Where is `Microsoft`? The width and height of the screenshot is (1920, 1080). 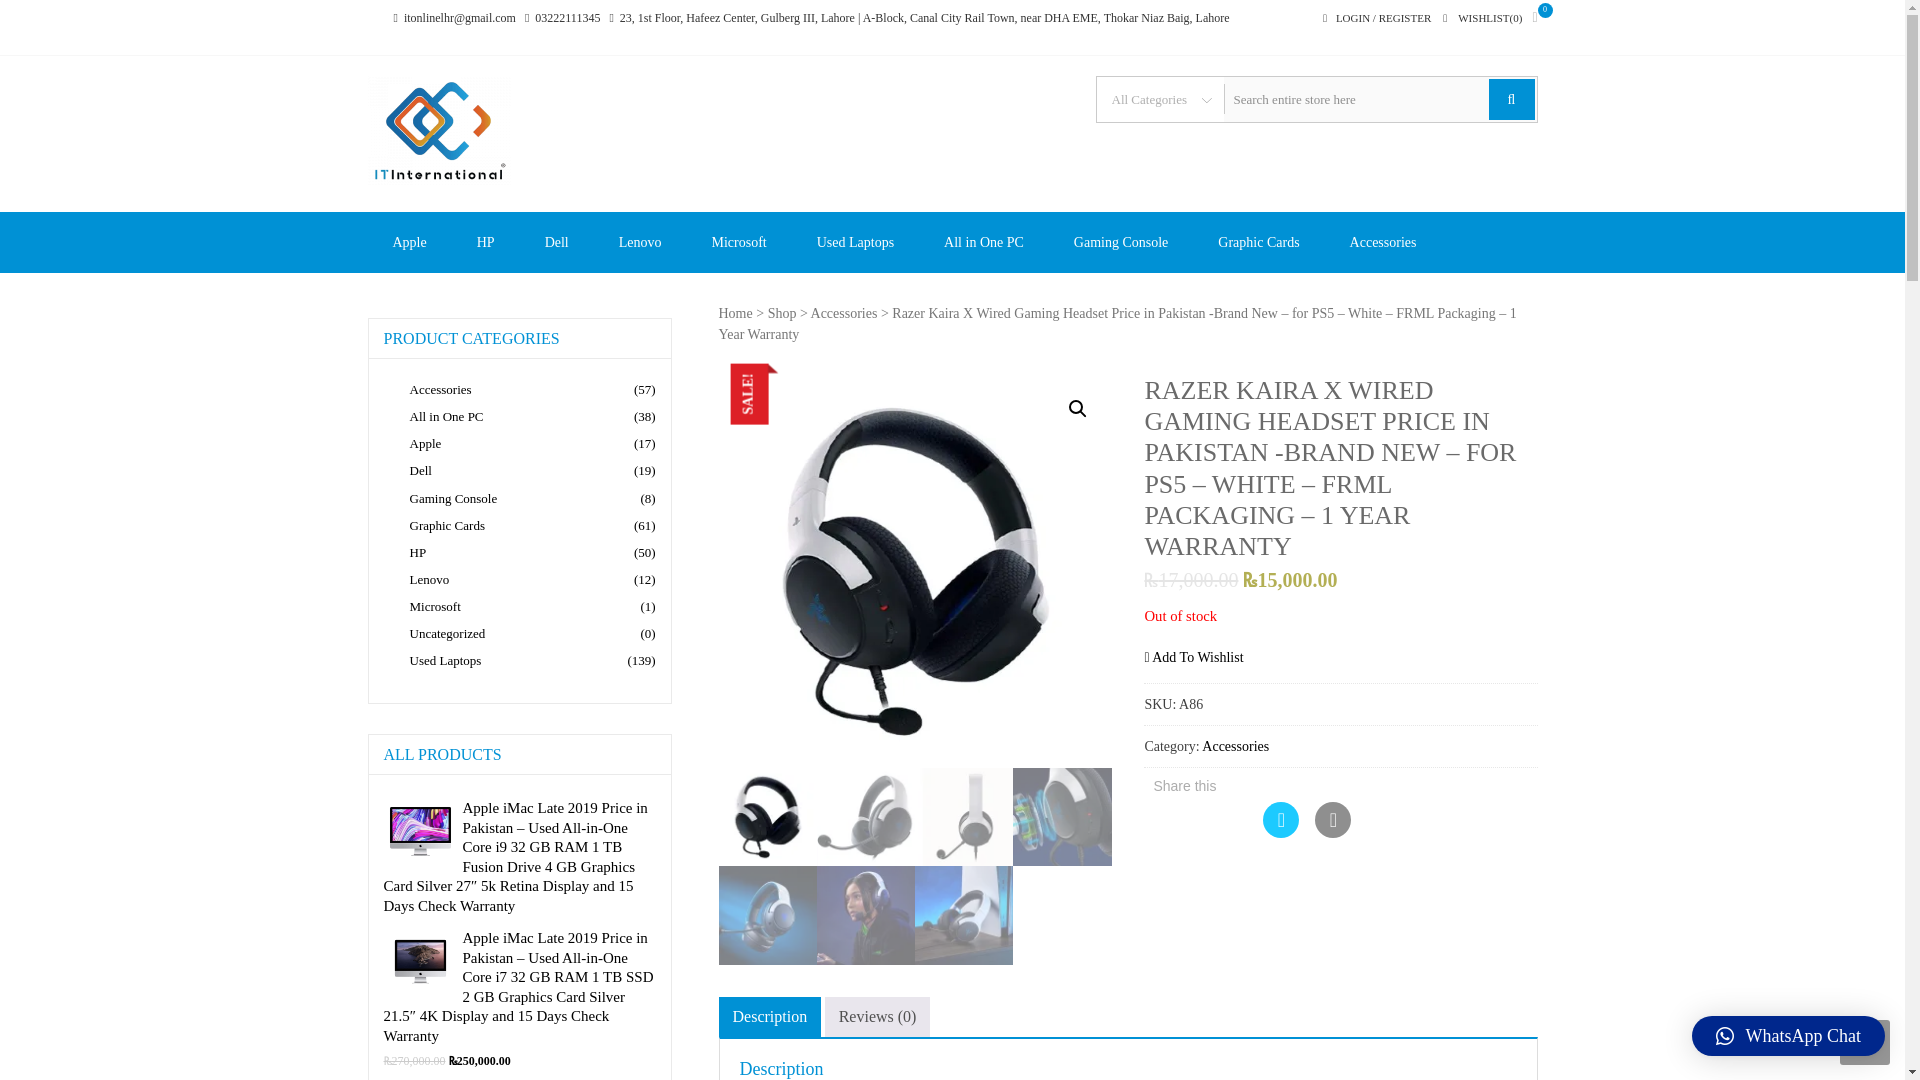
Microsoft is located at coordinates (738, 242).